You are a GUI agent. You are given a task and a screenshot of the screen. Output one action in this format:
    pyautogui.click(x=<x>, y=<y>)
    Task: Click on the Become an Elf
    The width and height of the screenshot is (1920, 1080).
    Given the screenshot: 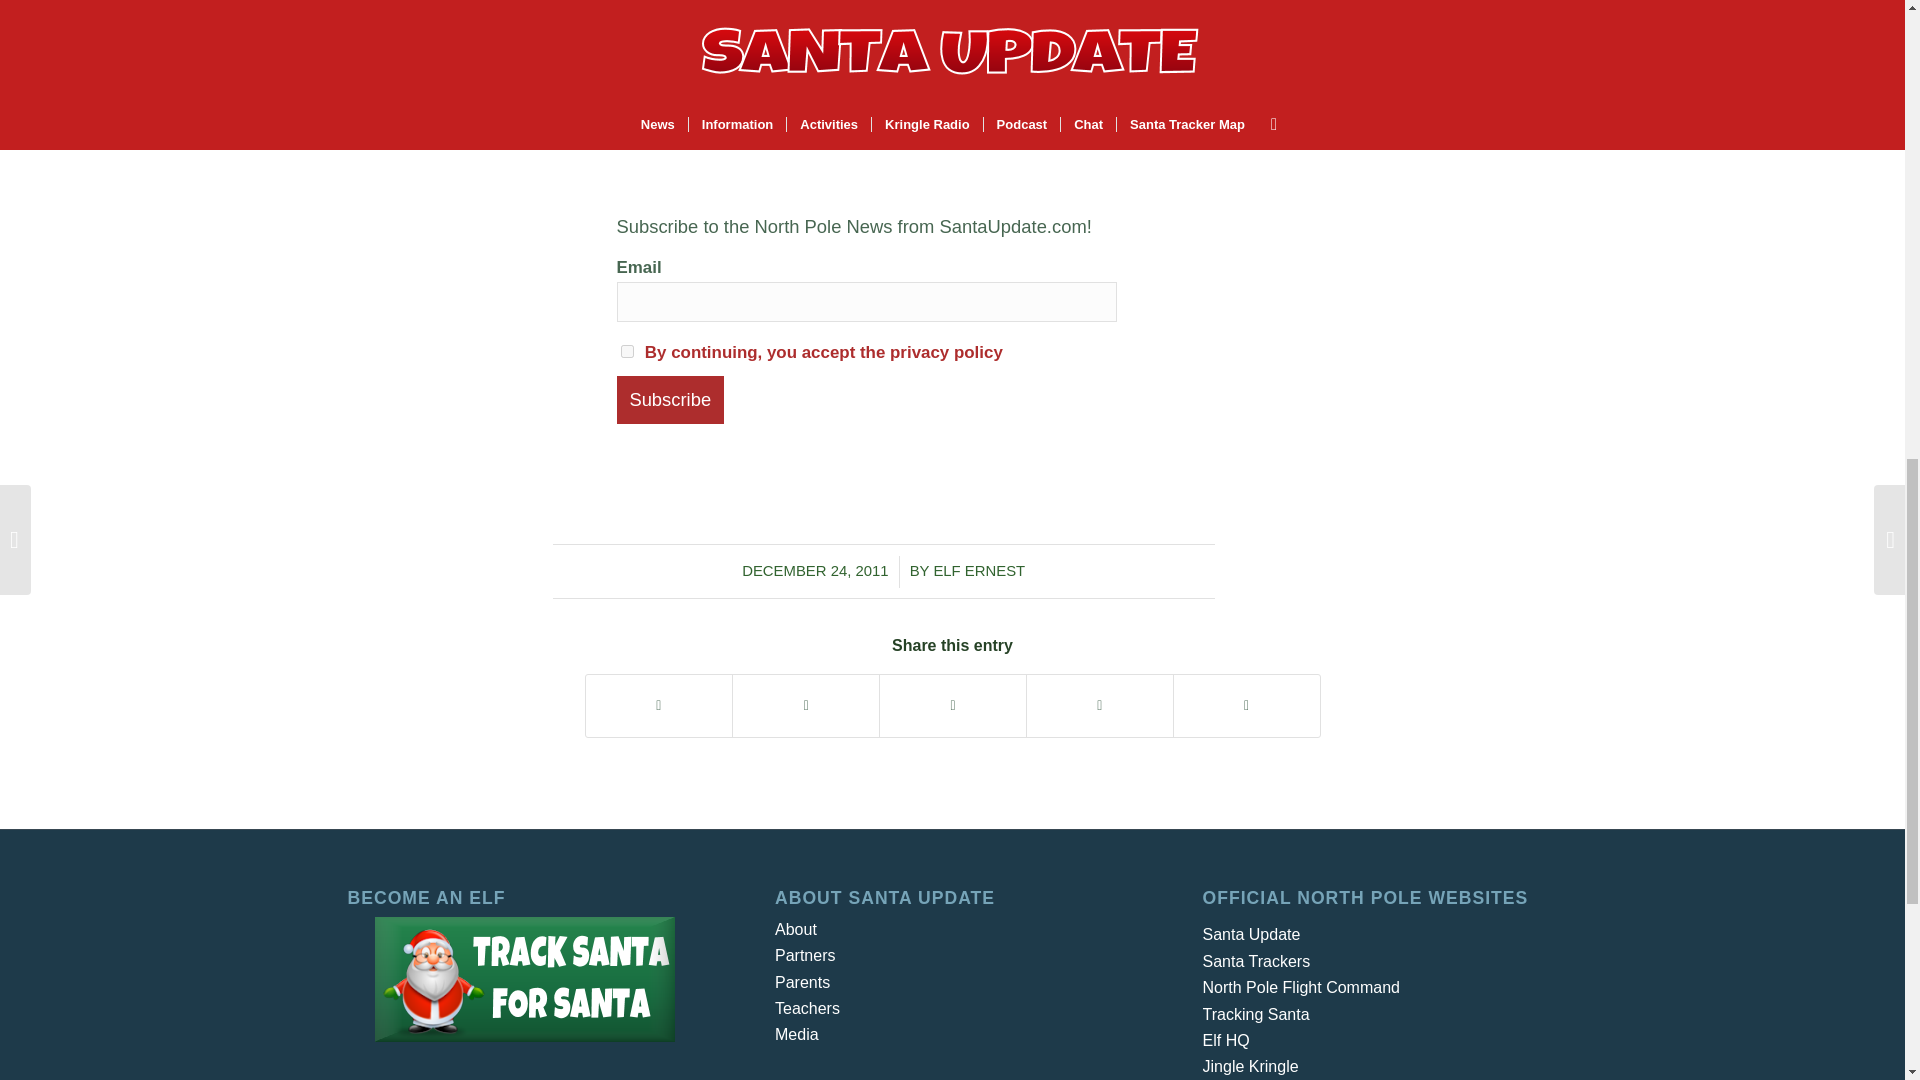 What is the action you would take?
    pyautogui.click(x=524, y=979)
    